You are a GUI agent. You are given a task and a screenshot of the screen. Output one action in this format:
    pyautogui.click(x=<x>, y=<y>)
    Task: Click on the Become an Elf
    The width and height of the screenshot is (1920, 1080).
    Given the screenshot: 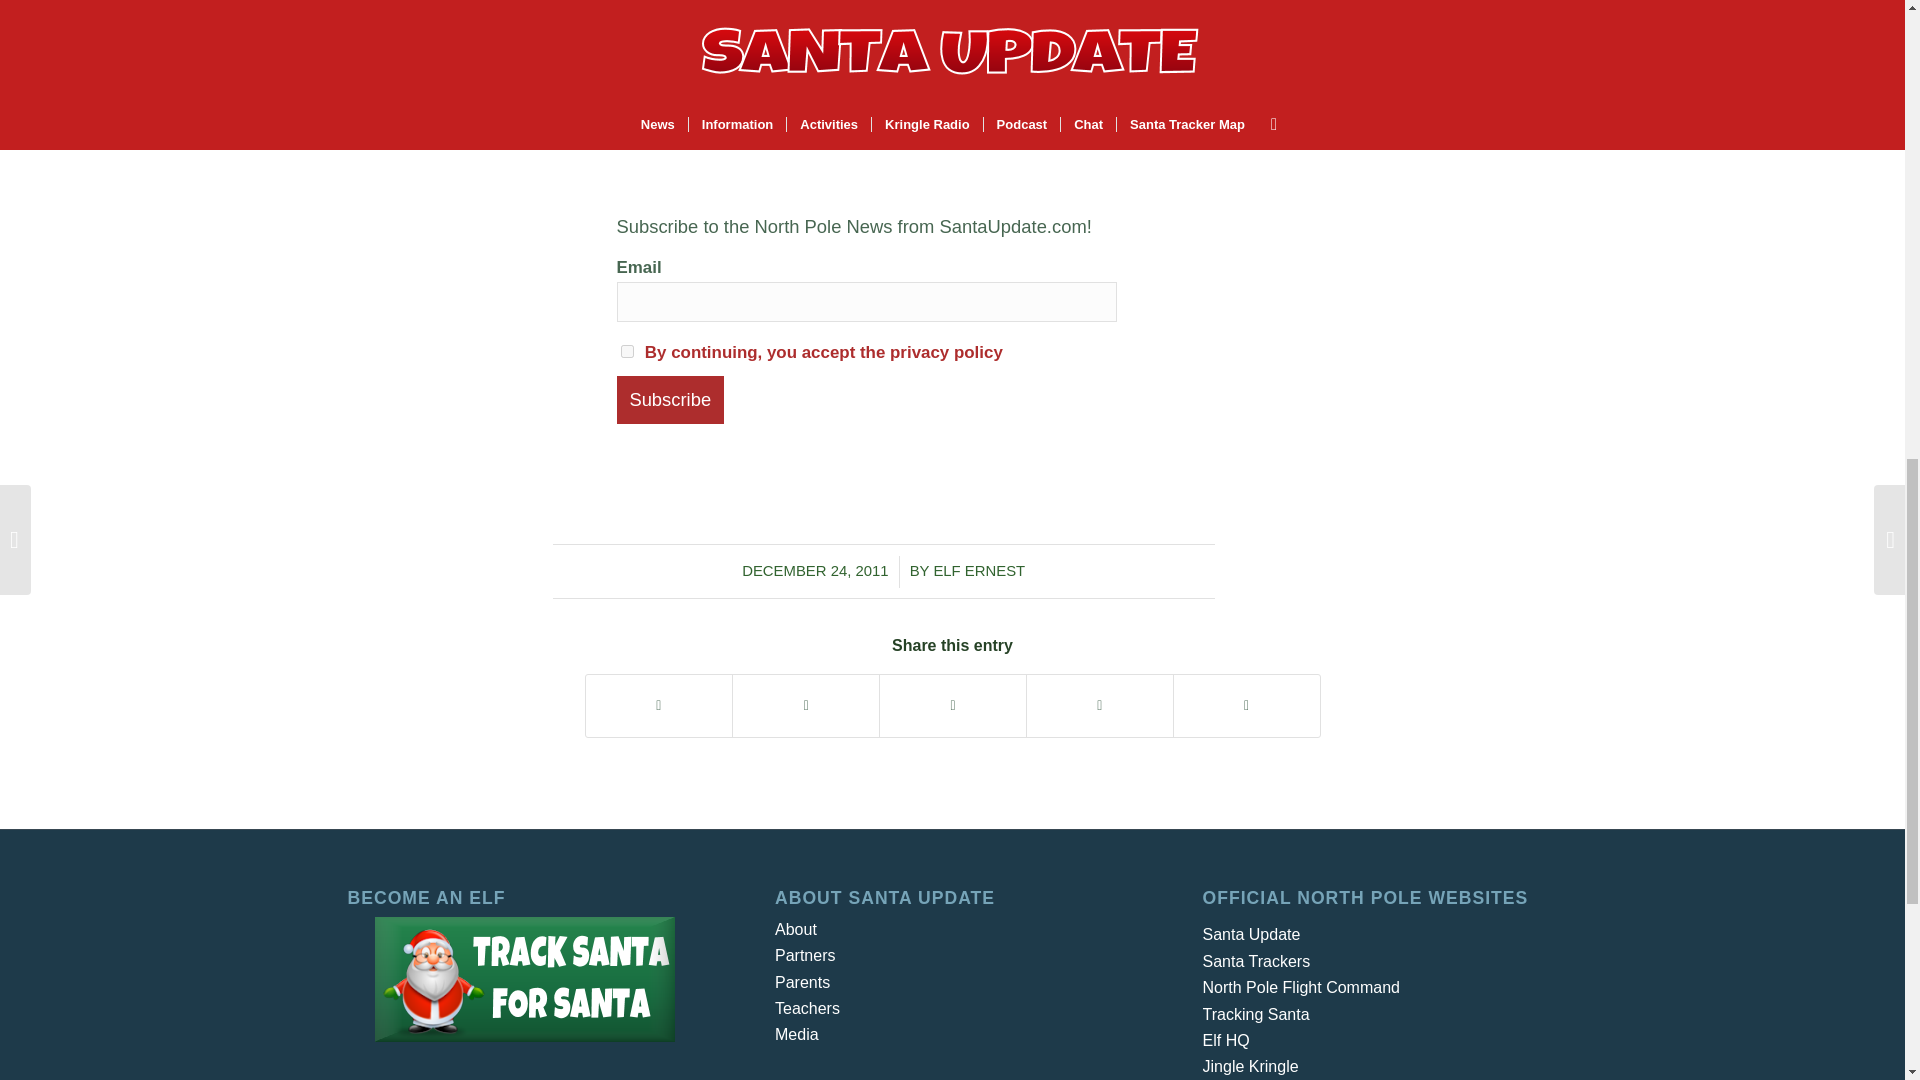 What is the action you would take?
    pyautogui.click(x=524, y=979)
    